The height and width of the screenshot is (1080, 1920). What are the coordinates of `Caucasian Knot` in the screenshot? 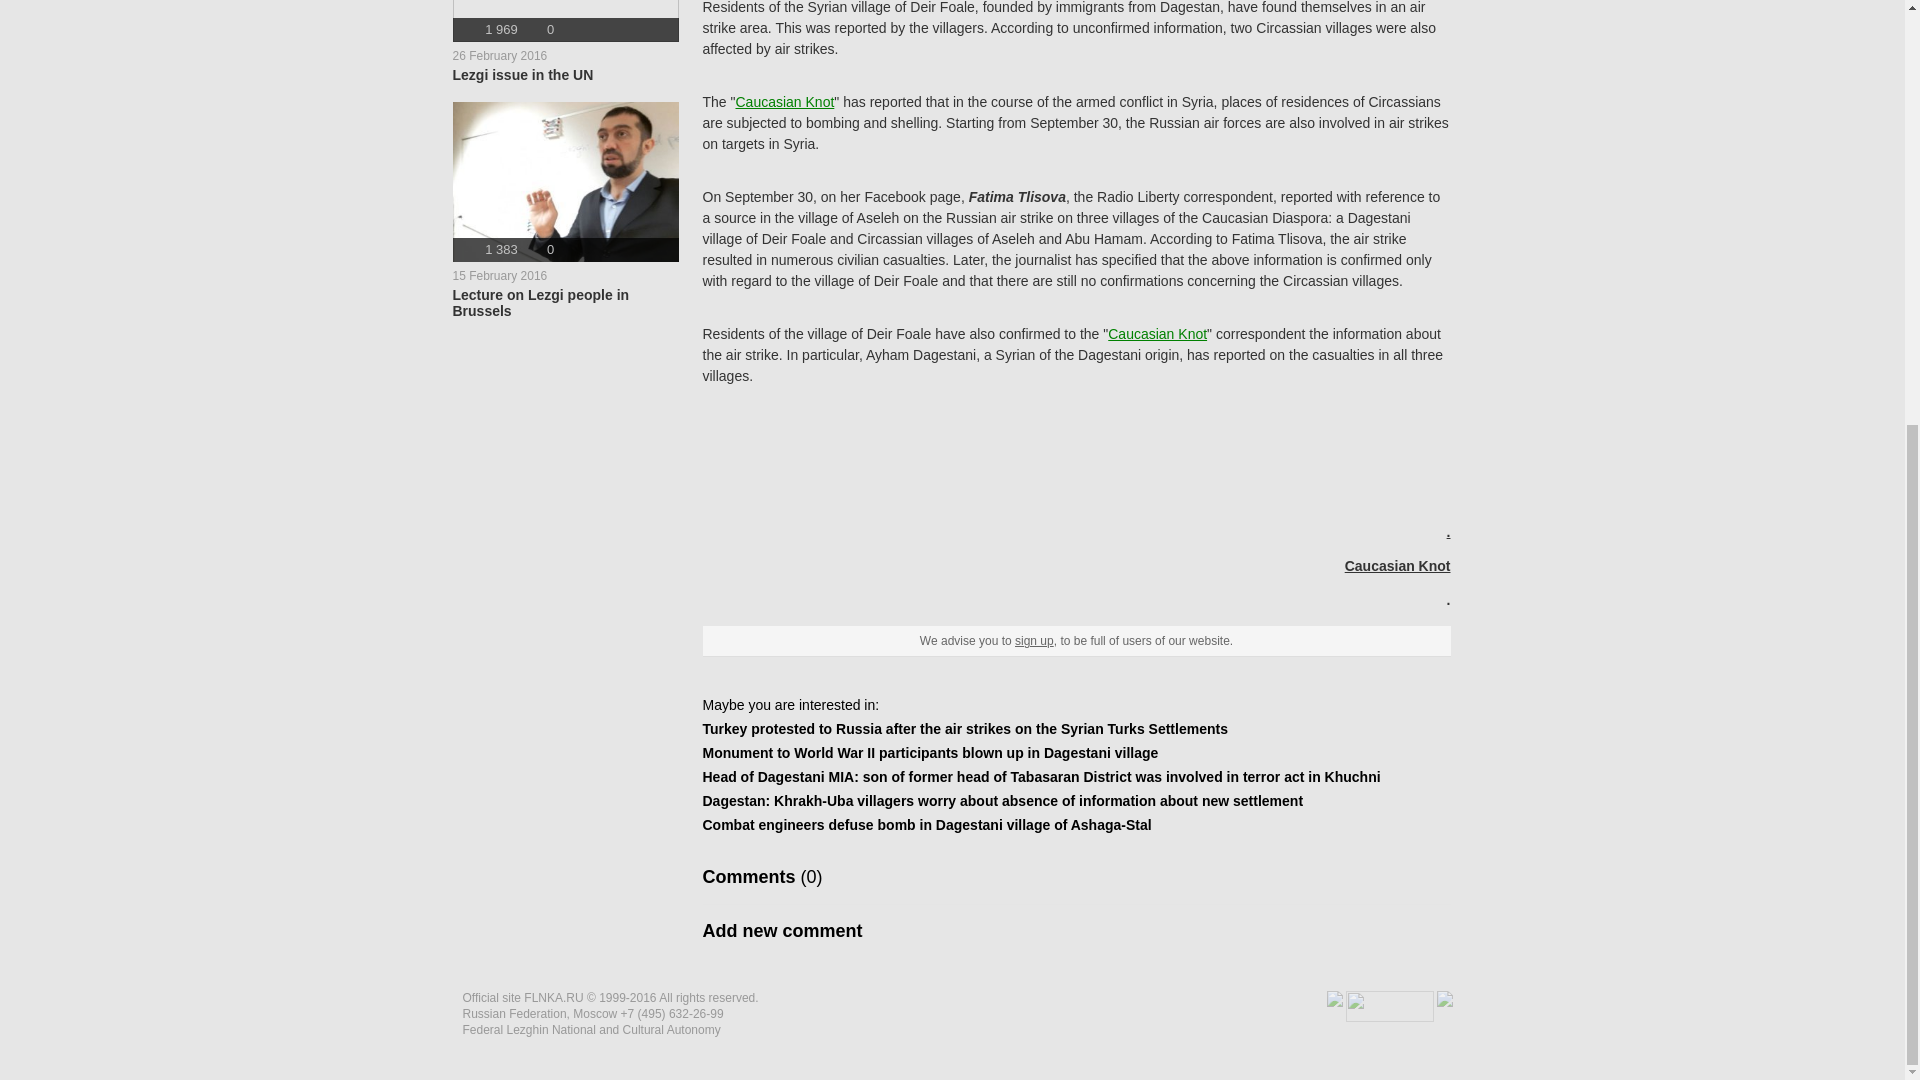 It's located at (784, 102).